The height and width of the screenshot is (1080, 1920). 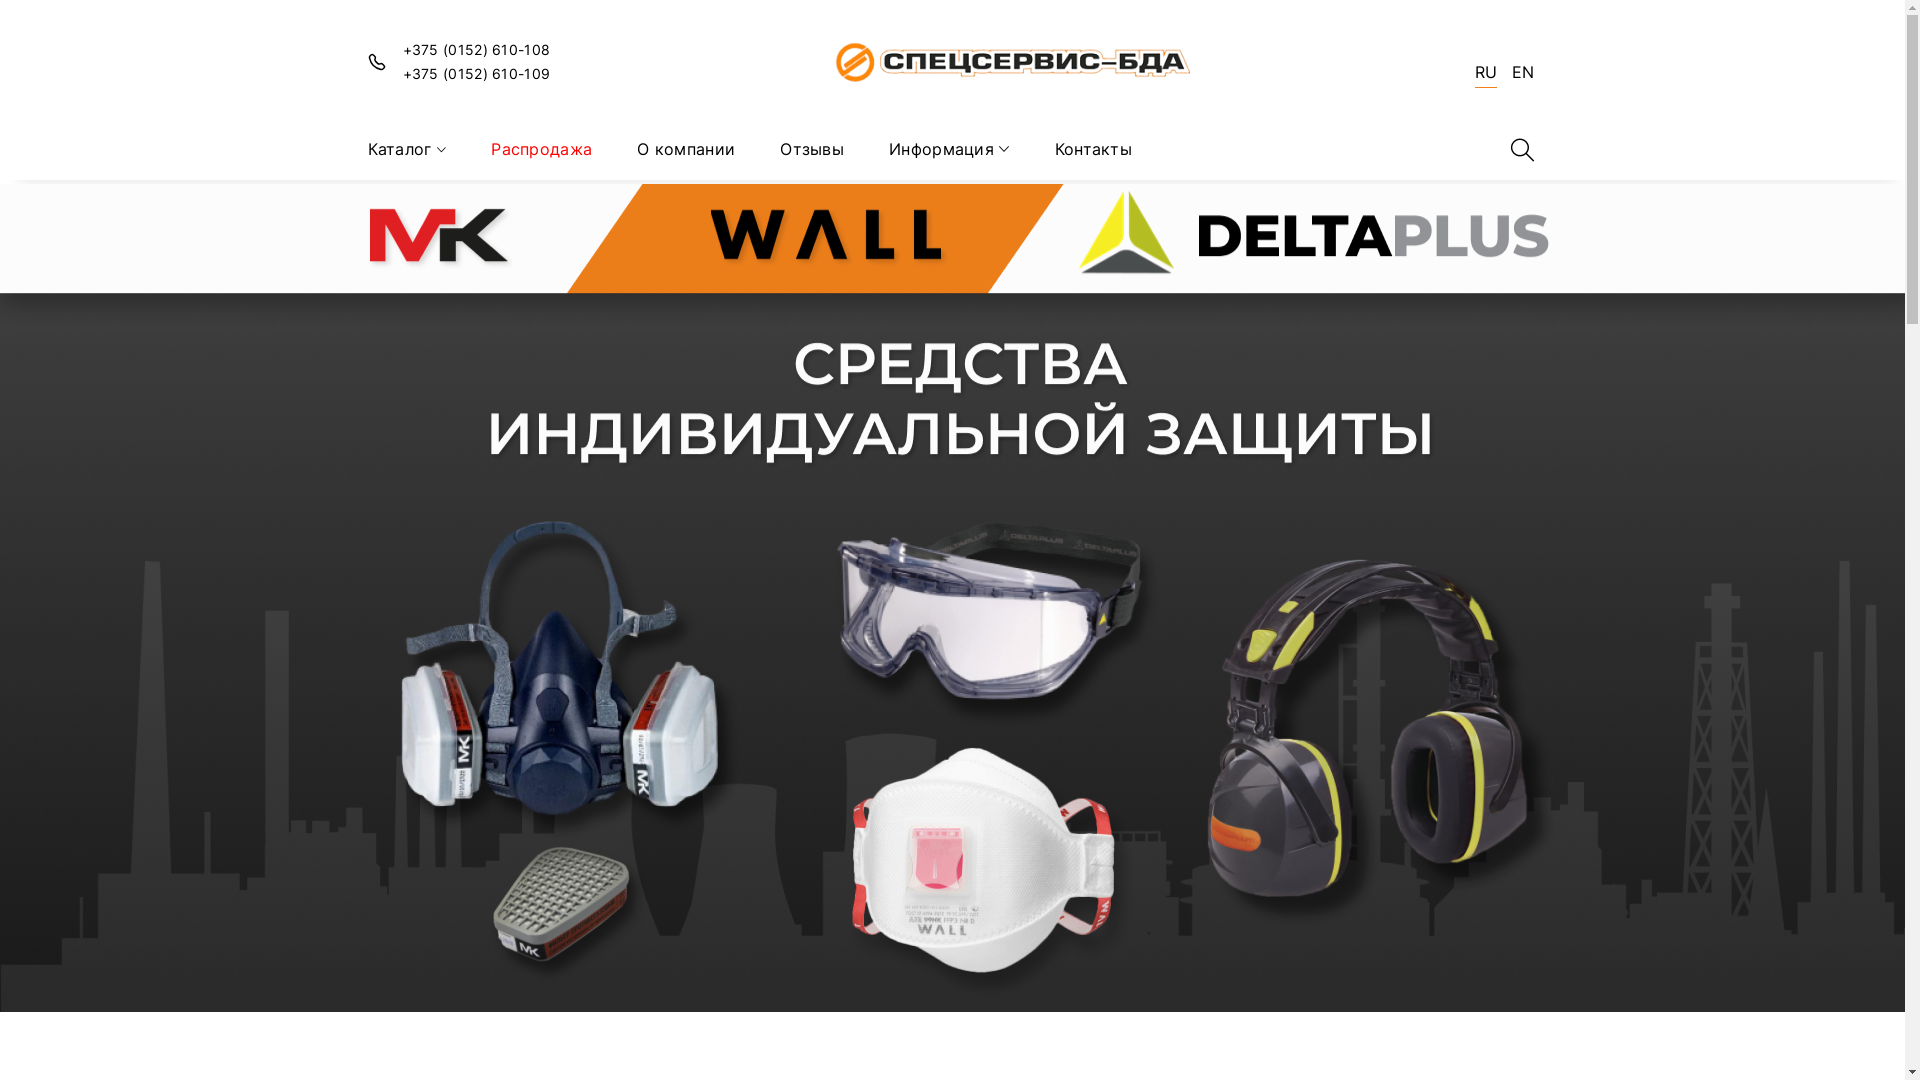 What do you see at coordinates (1012, 62) in the screenshot?
I see `s-bda.by` at bounding box center [1012, 62].